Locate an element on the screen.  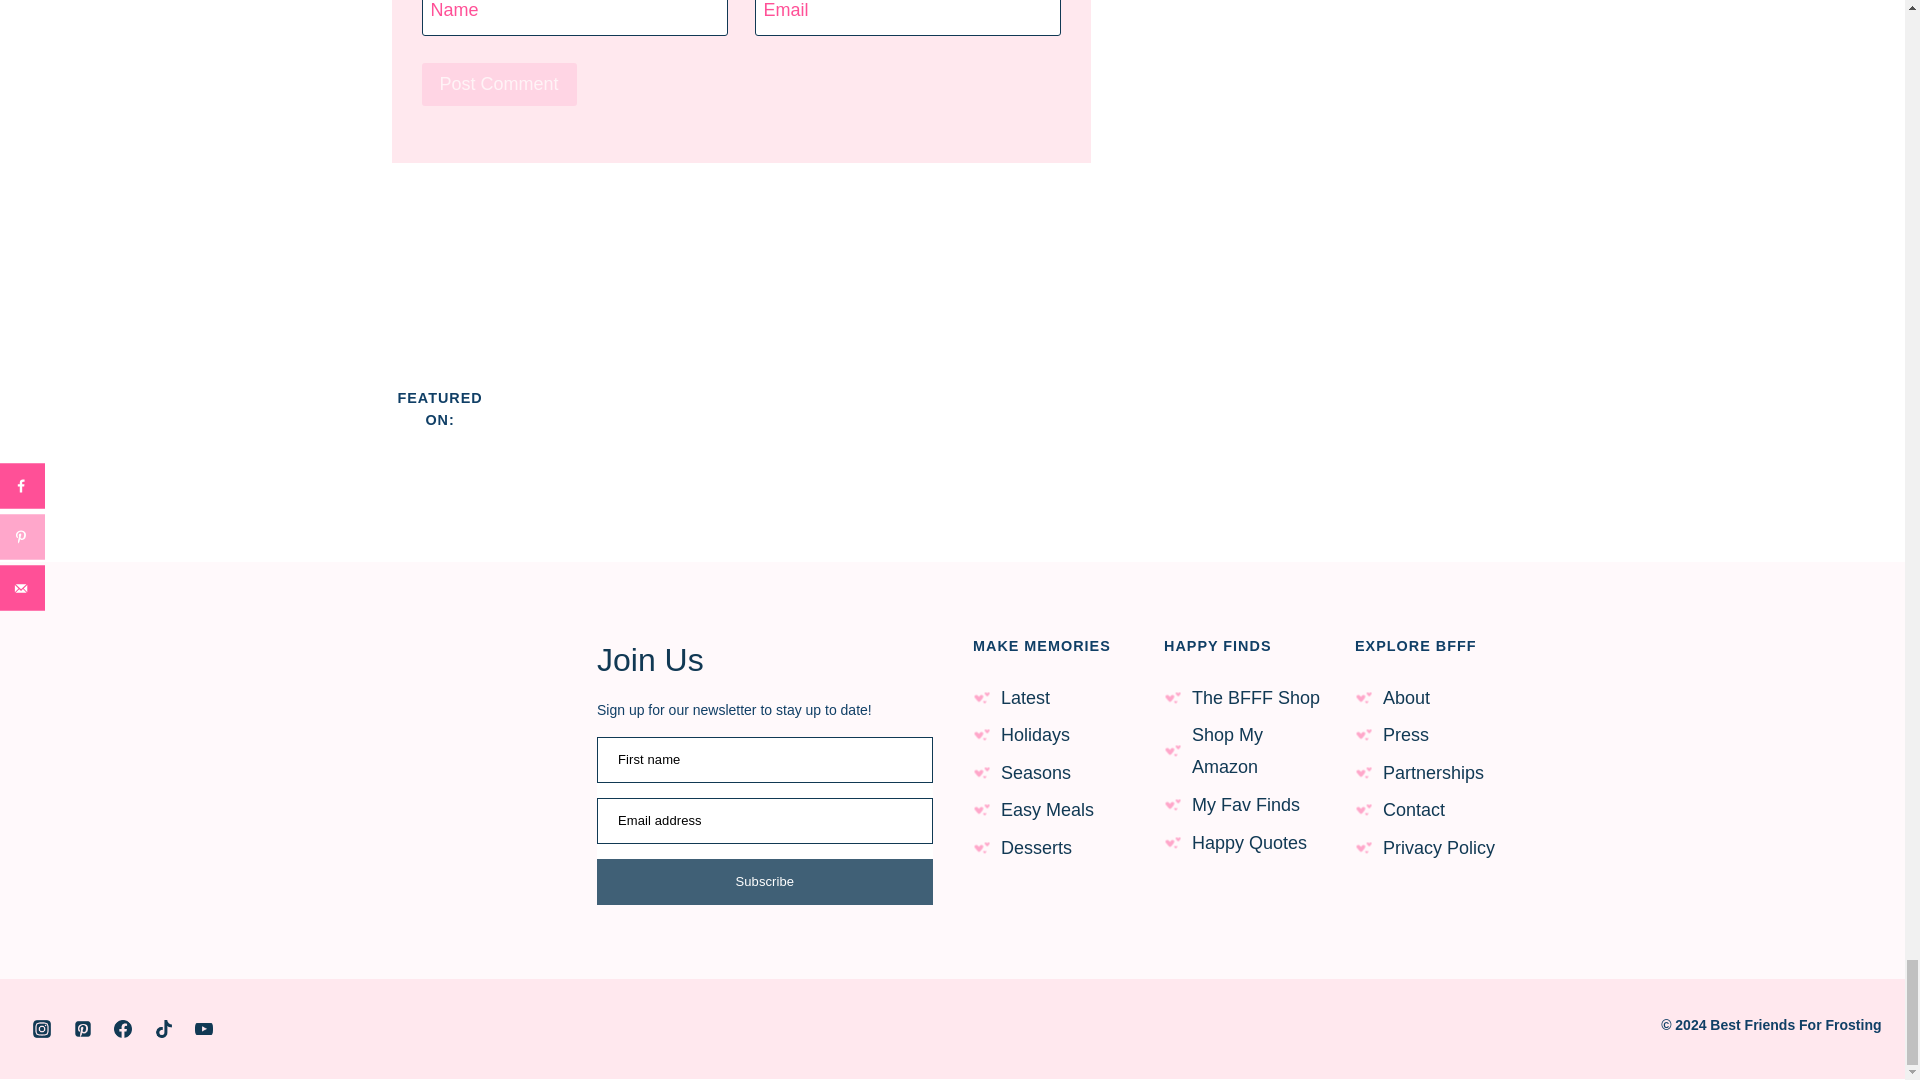
Post Comment is located at coordinates (500, 84).